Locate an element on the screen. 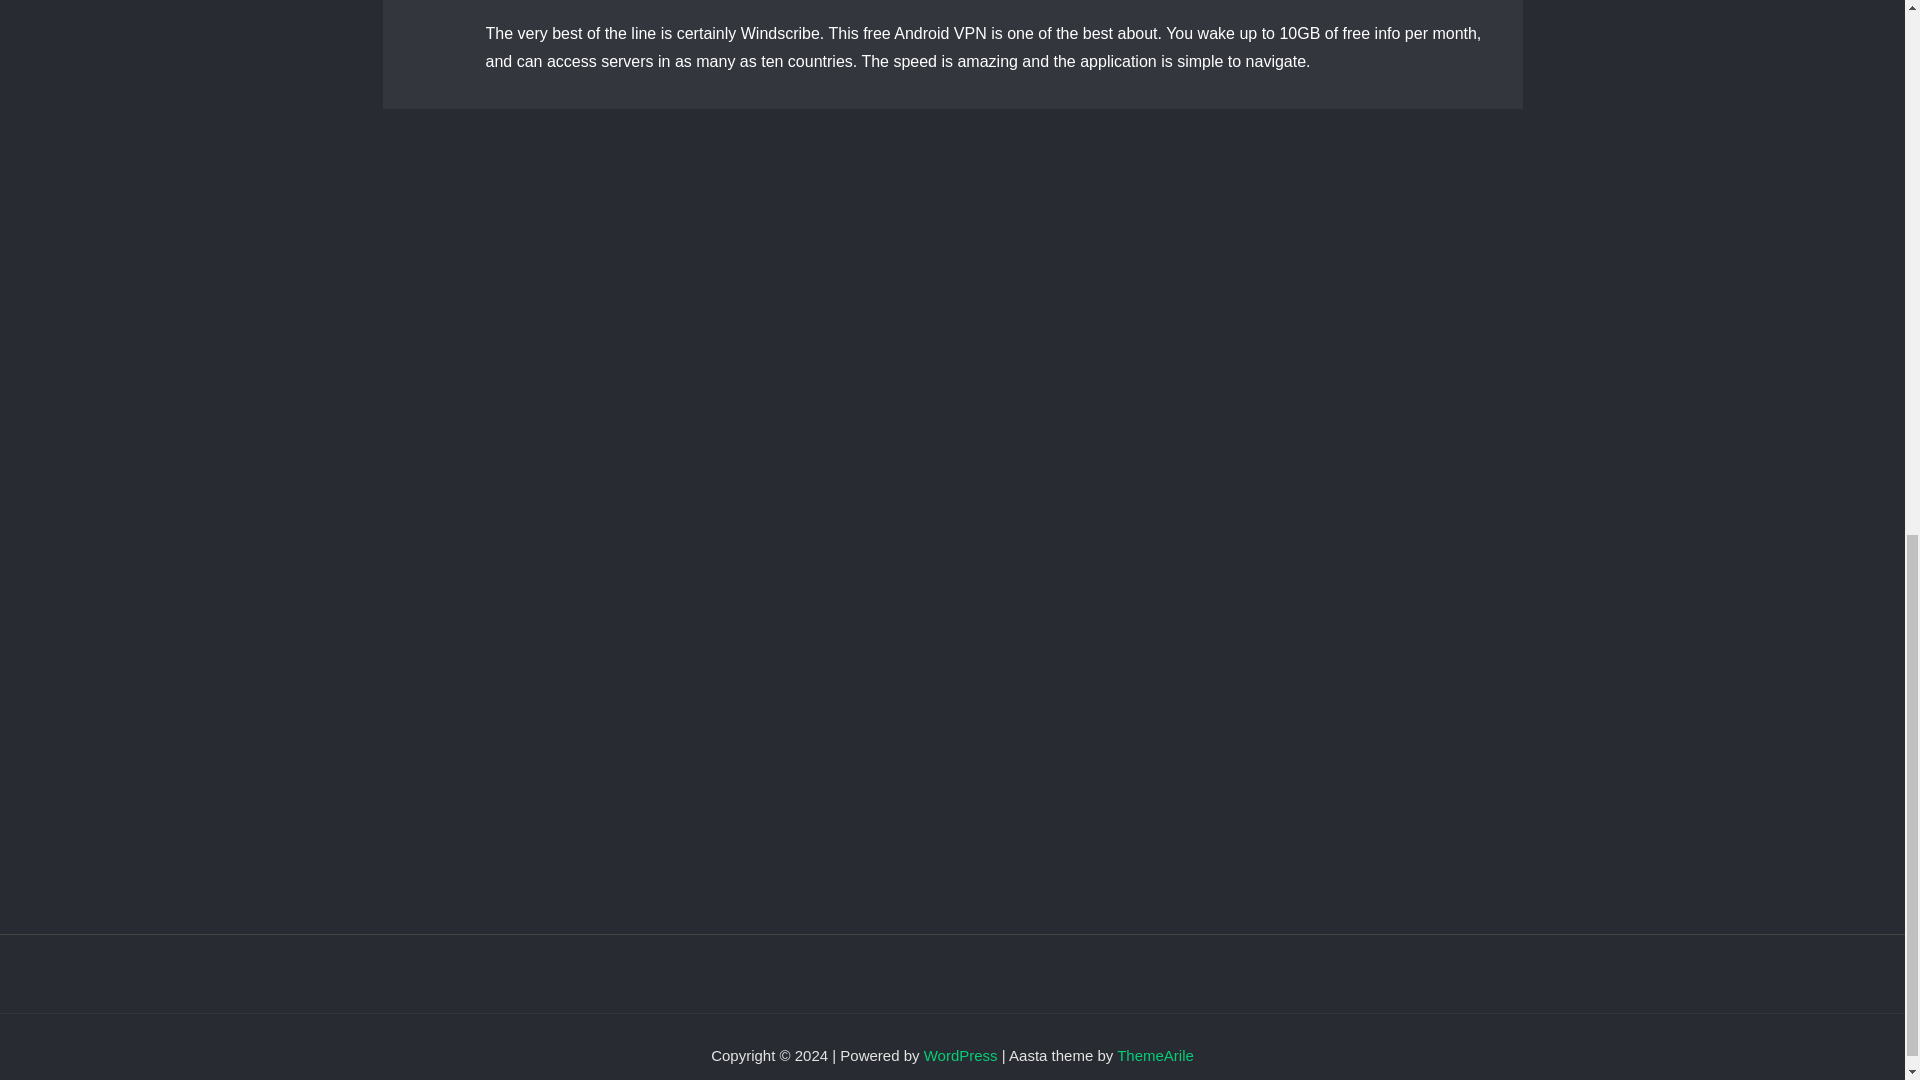 This screenshot has width=1920, height=1080. ThemeArile is located at coordinates (1156, 1054).